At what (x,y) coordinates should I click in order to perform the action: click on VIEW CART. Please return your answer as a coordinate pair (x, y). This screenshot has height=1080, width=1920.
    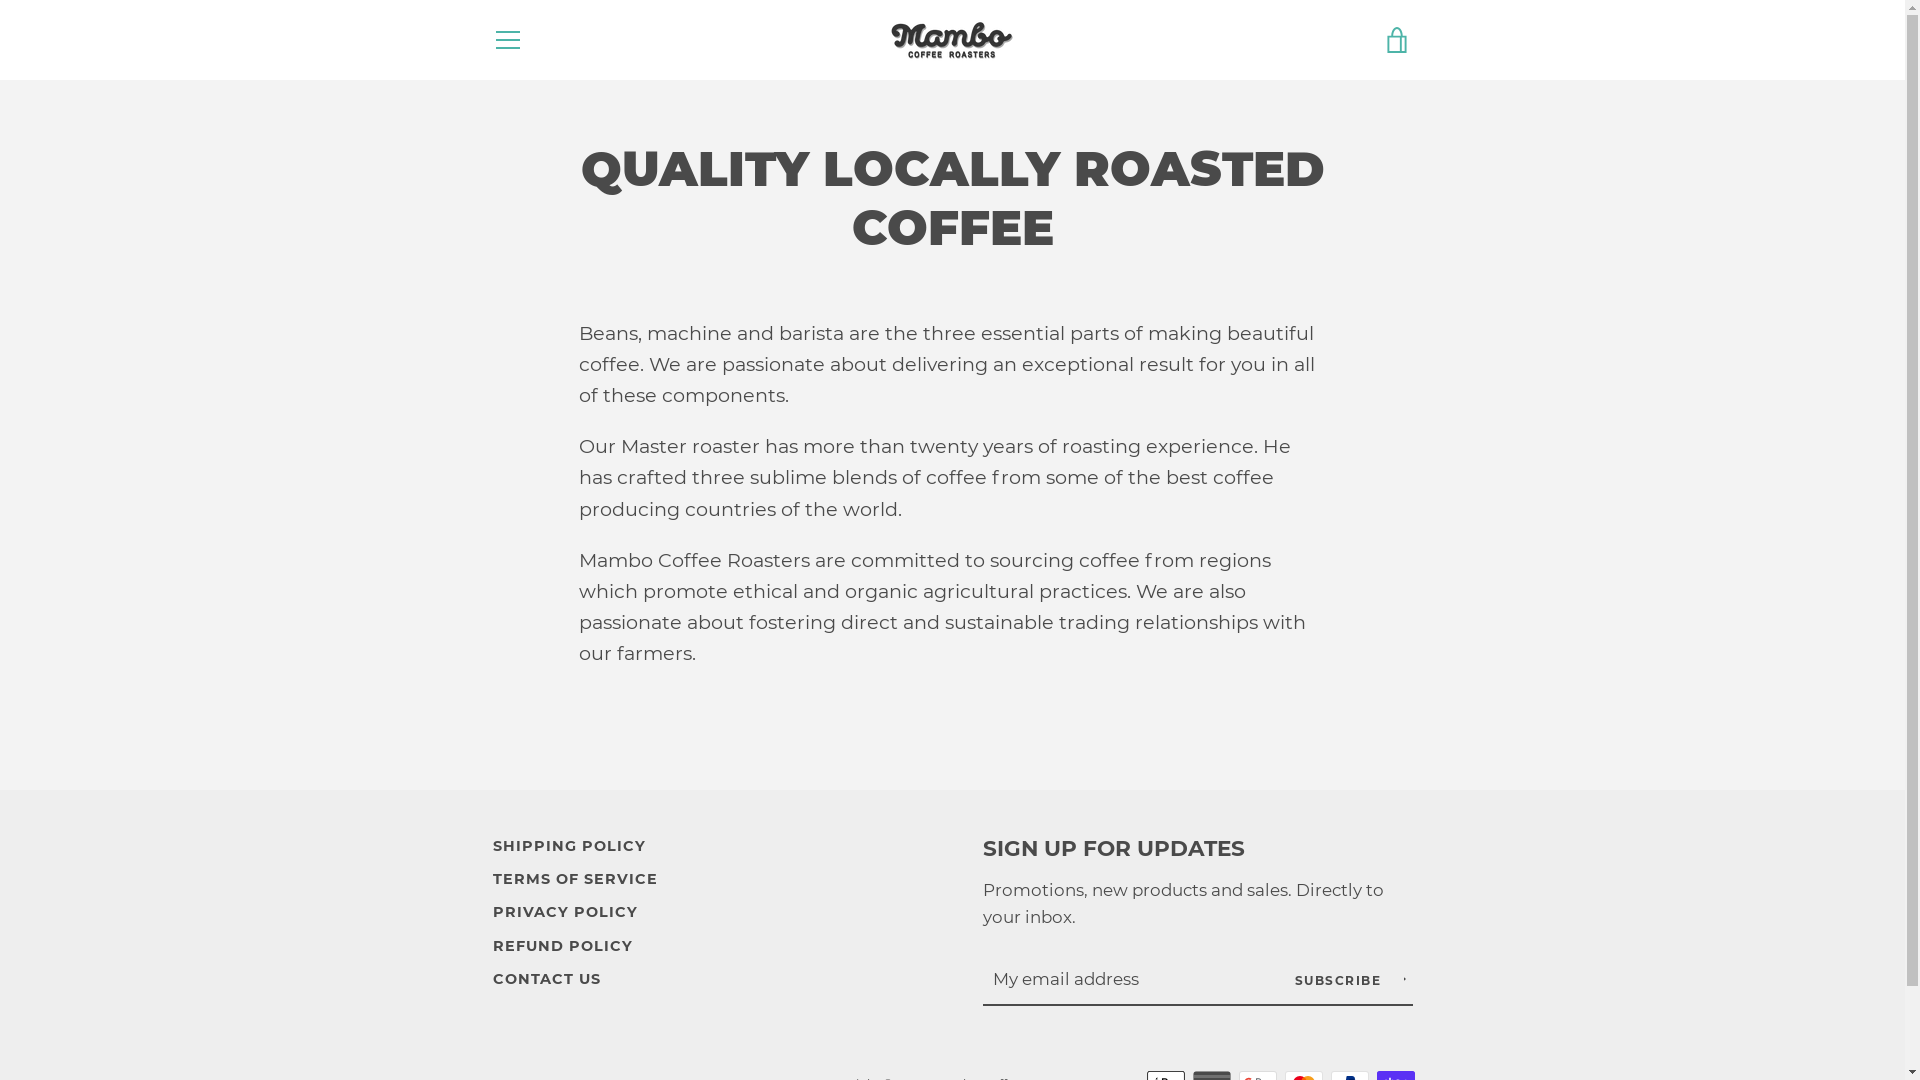
    Looking at the image, I should click on (1397, 40).